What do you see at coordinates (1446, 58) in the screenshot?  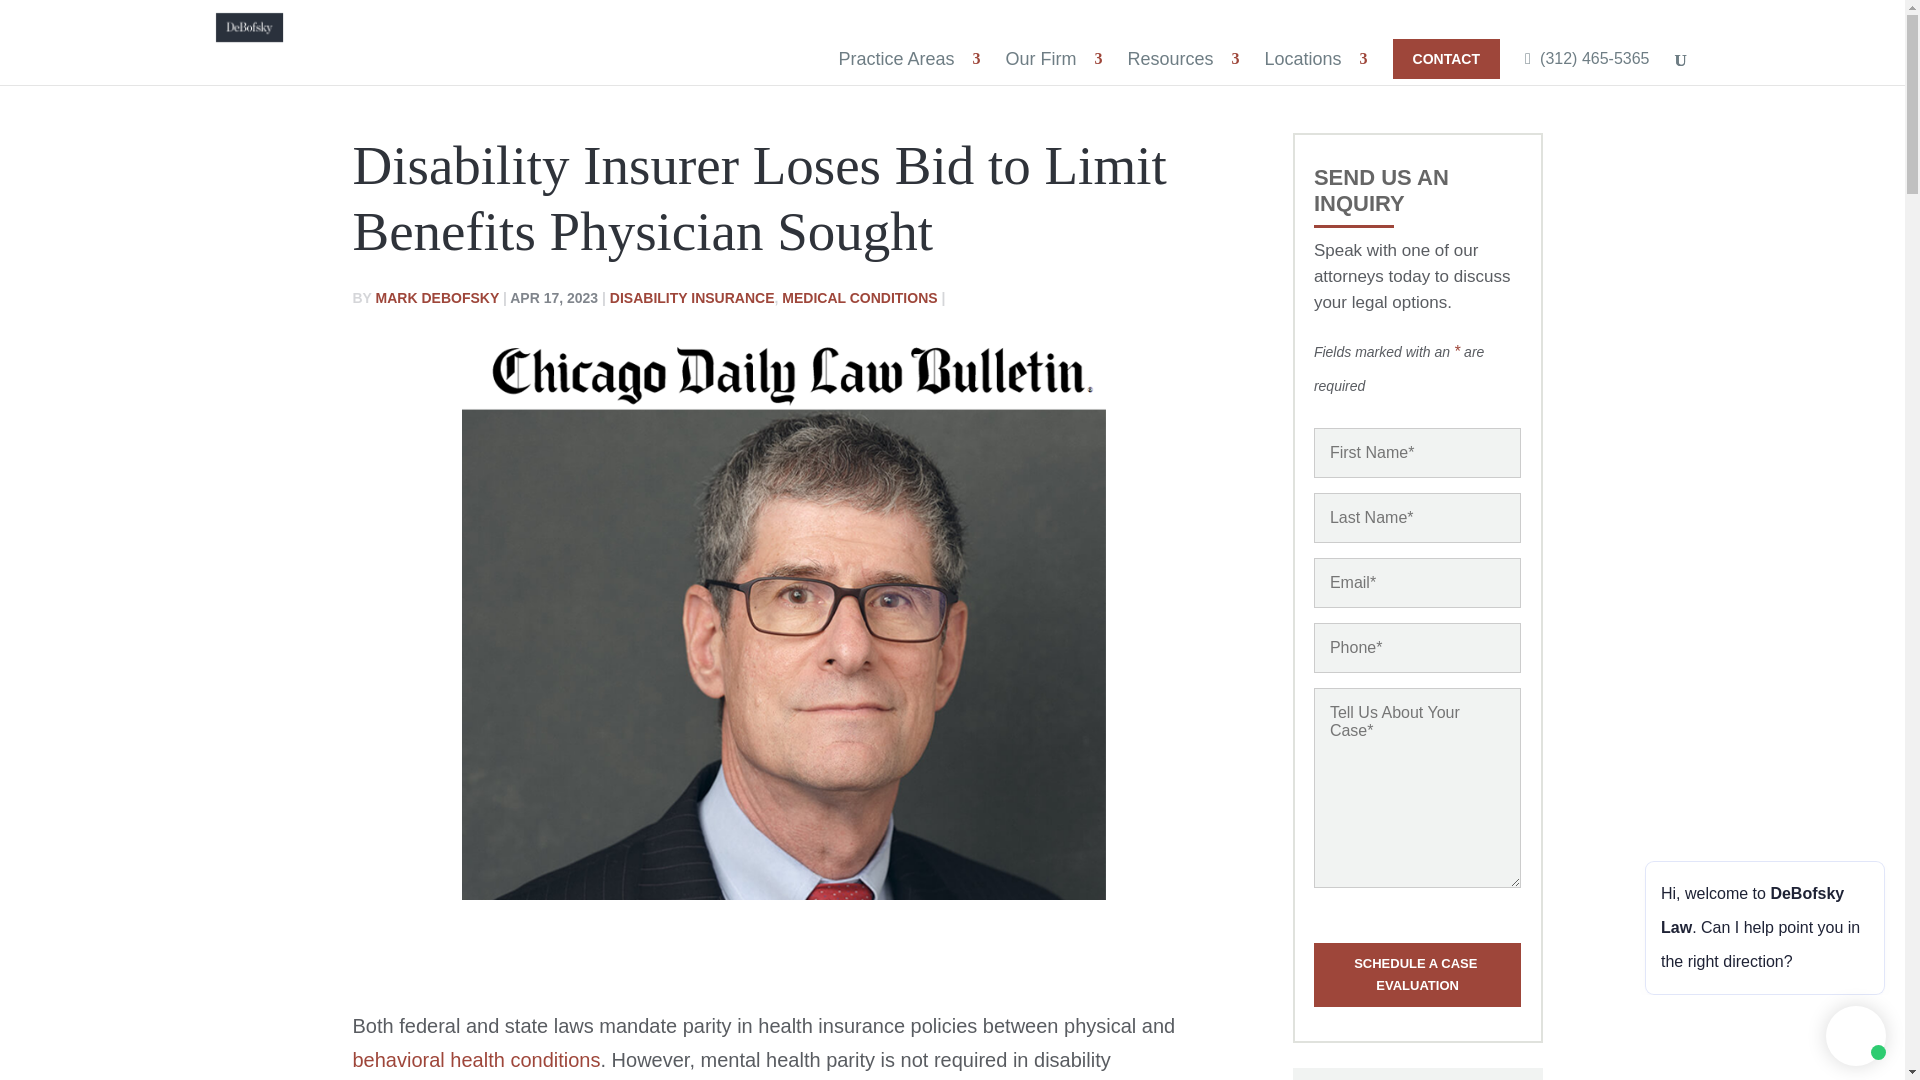 I see `CONTACT` at bounding box center [1446, 58].